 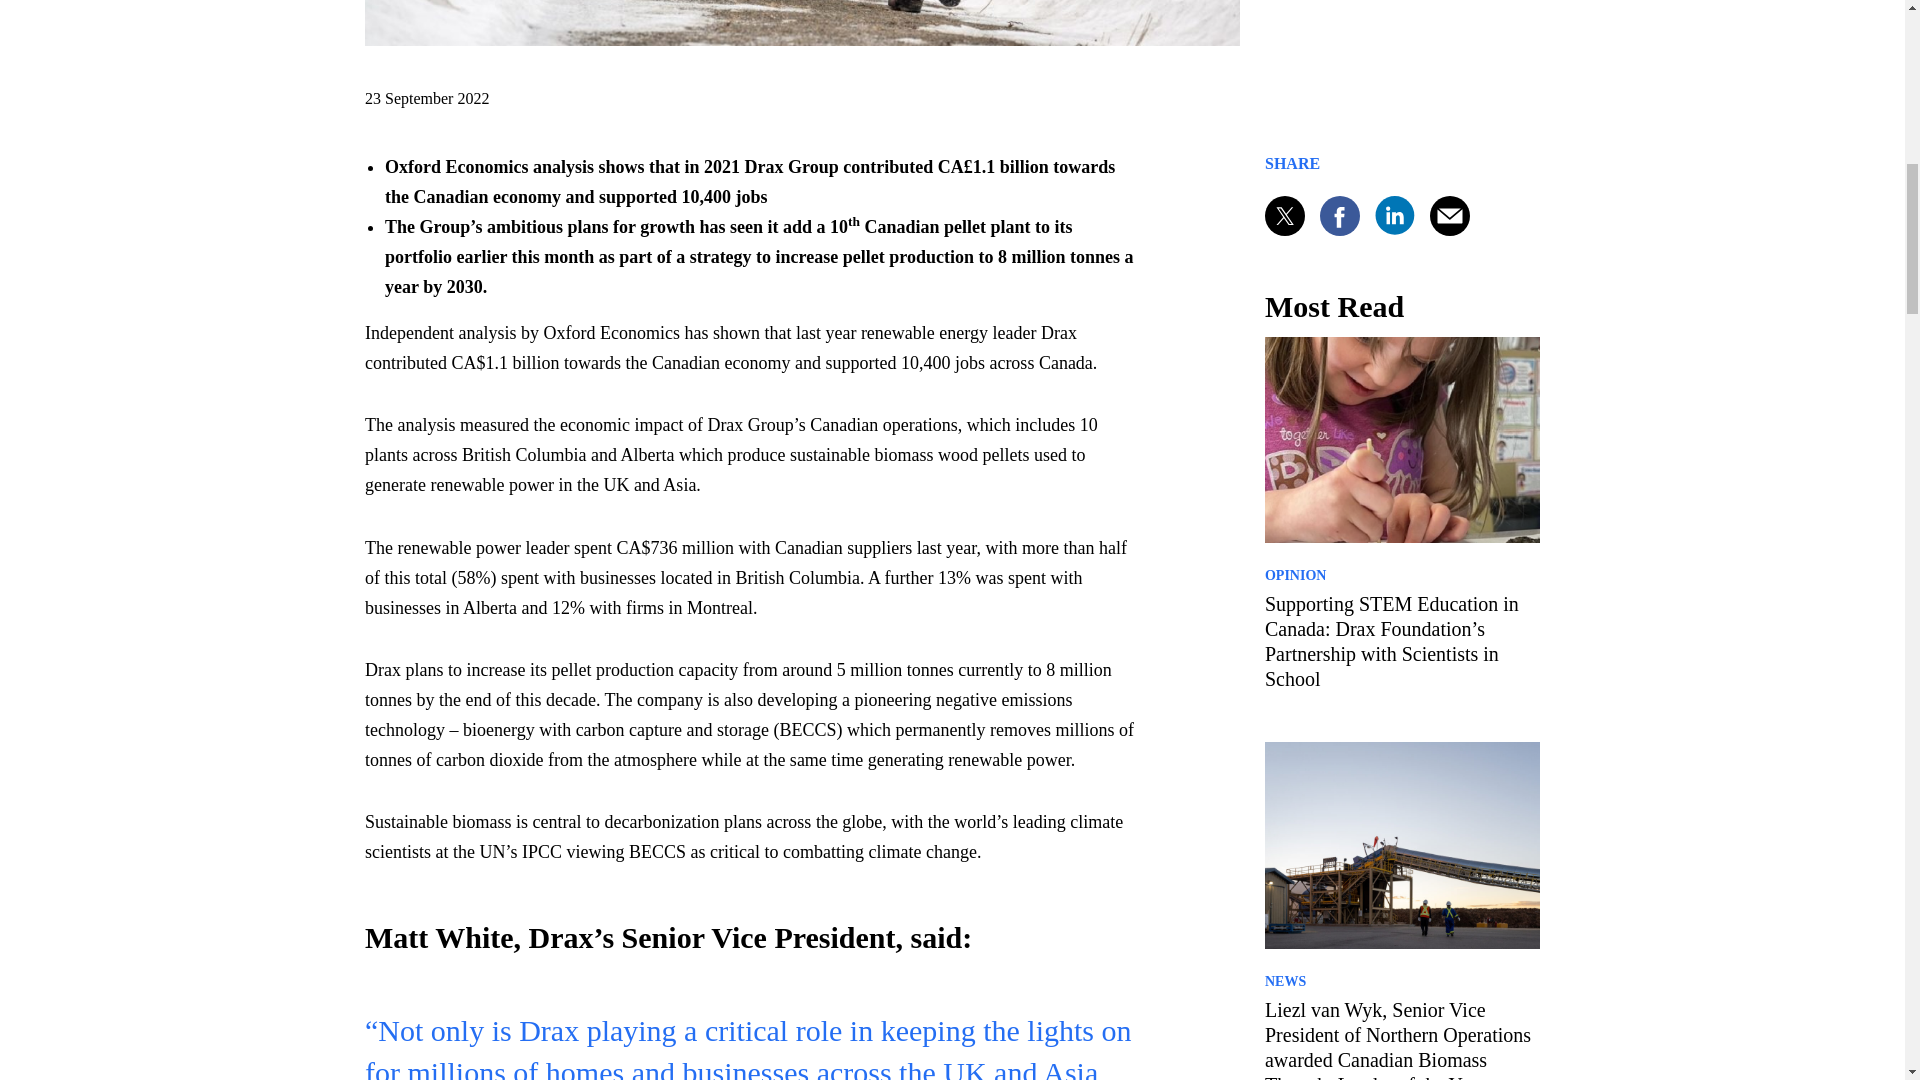 What do you see at coordinates (1450, 216) in the screenshot?
I see `Email` at bounding box center [1450, 216].